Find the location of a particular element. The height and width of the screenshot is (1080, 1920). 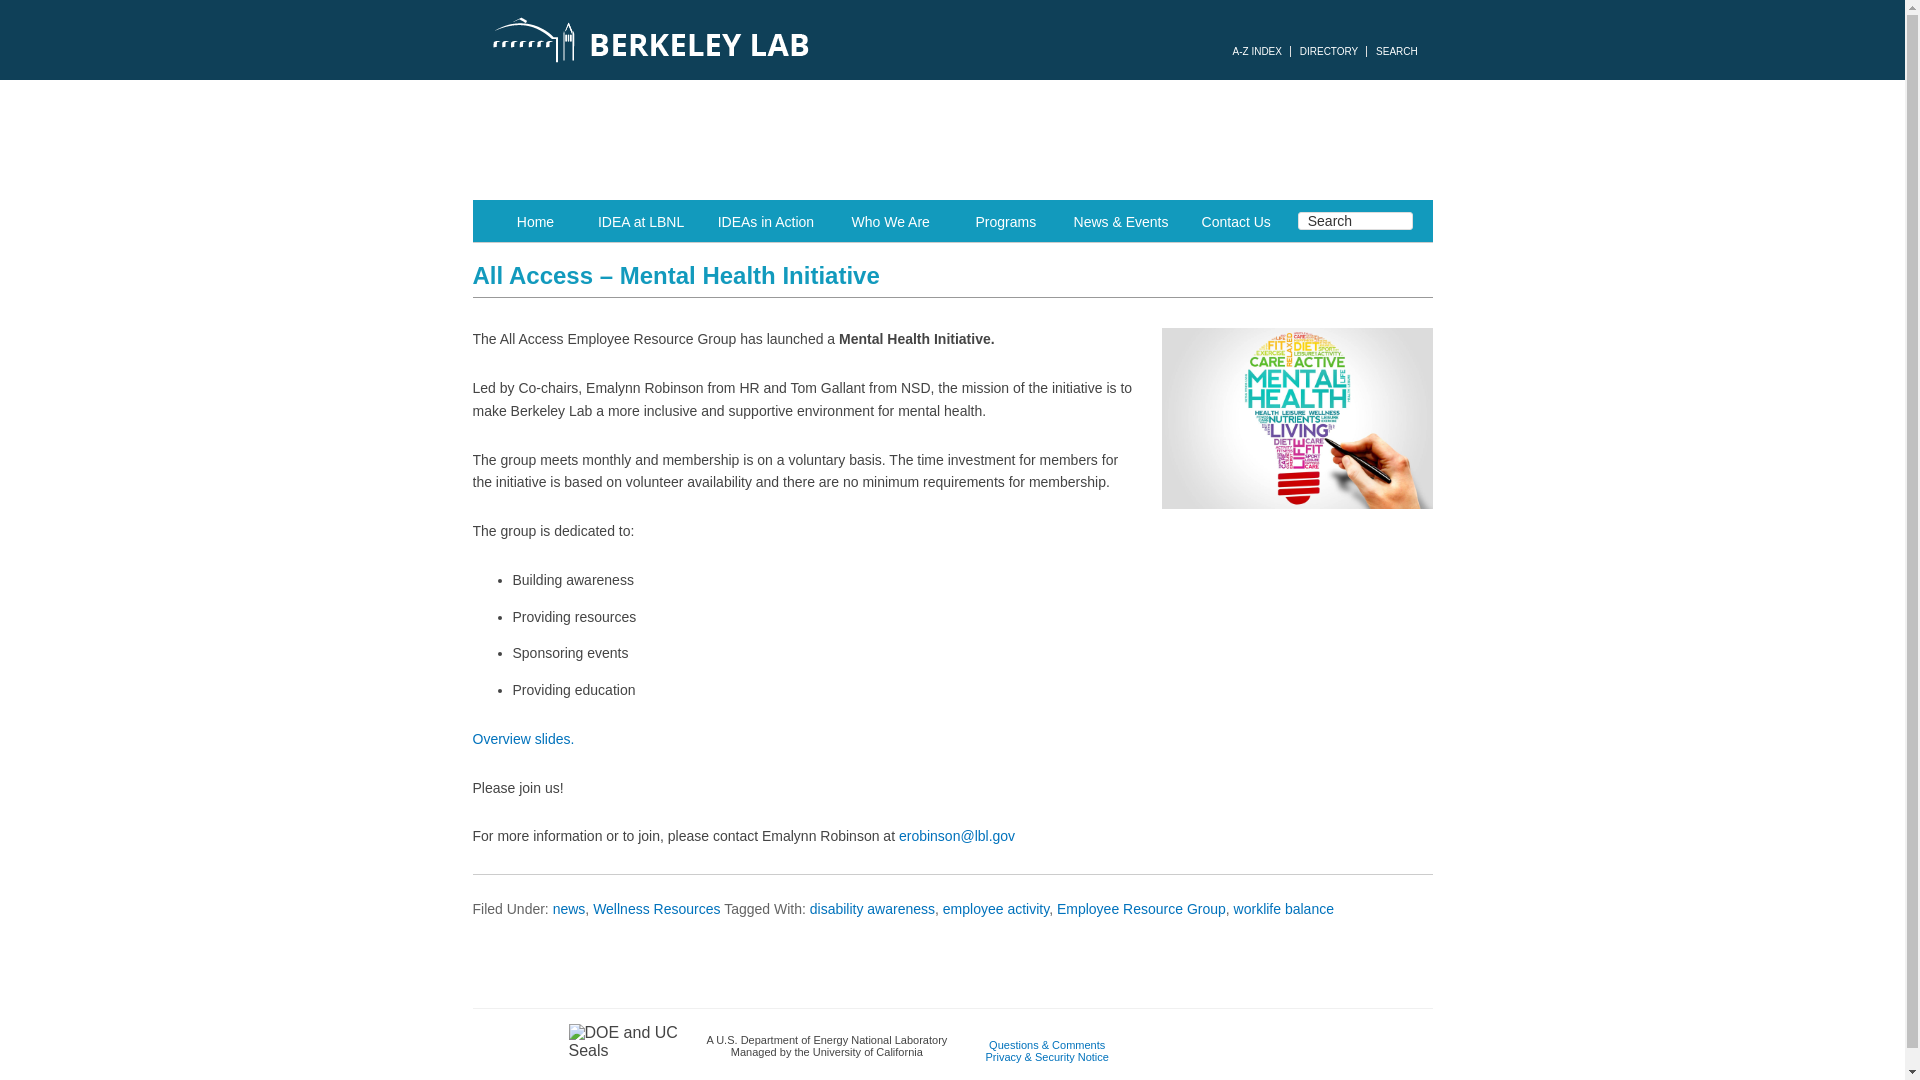

IDEA at LBNL is located at coordinates (640, 220).